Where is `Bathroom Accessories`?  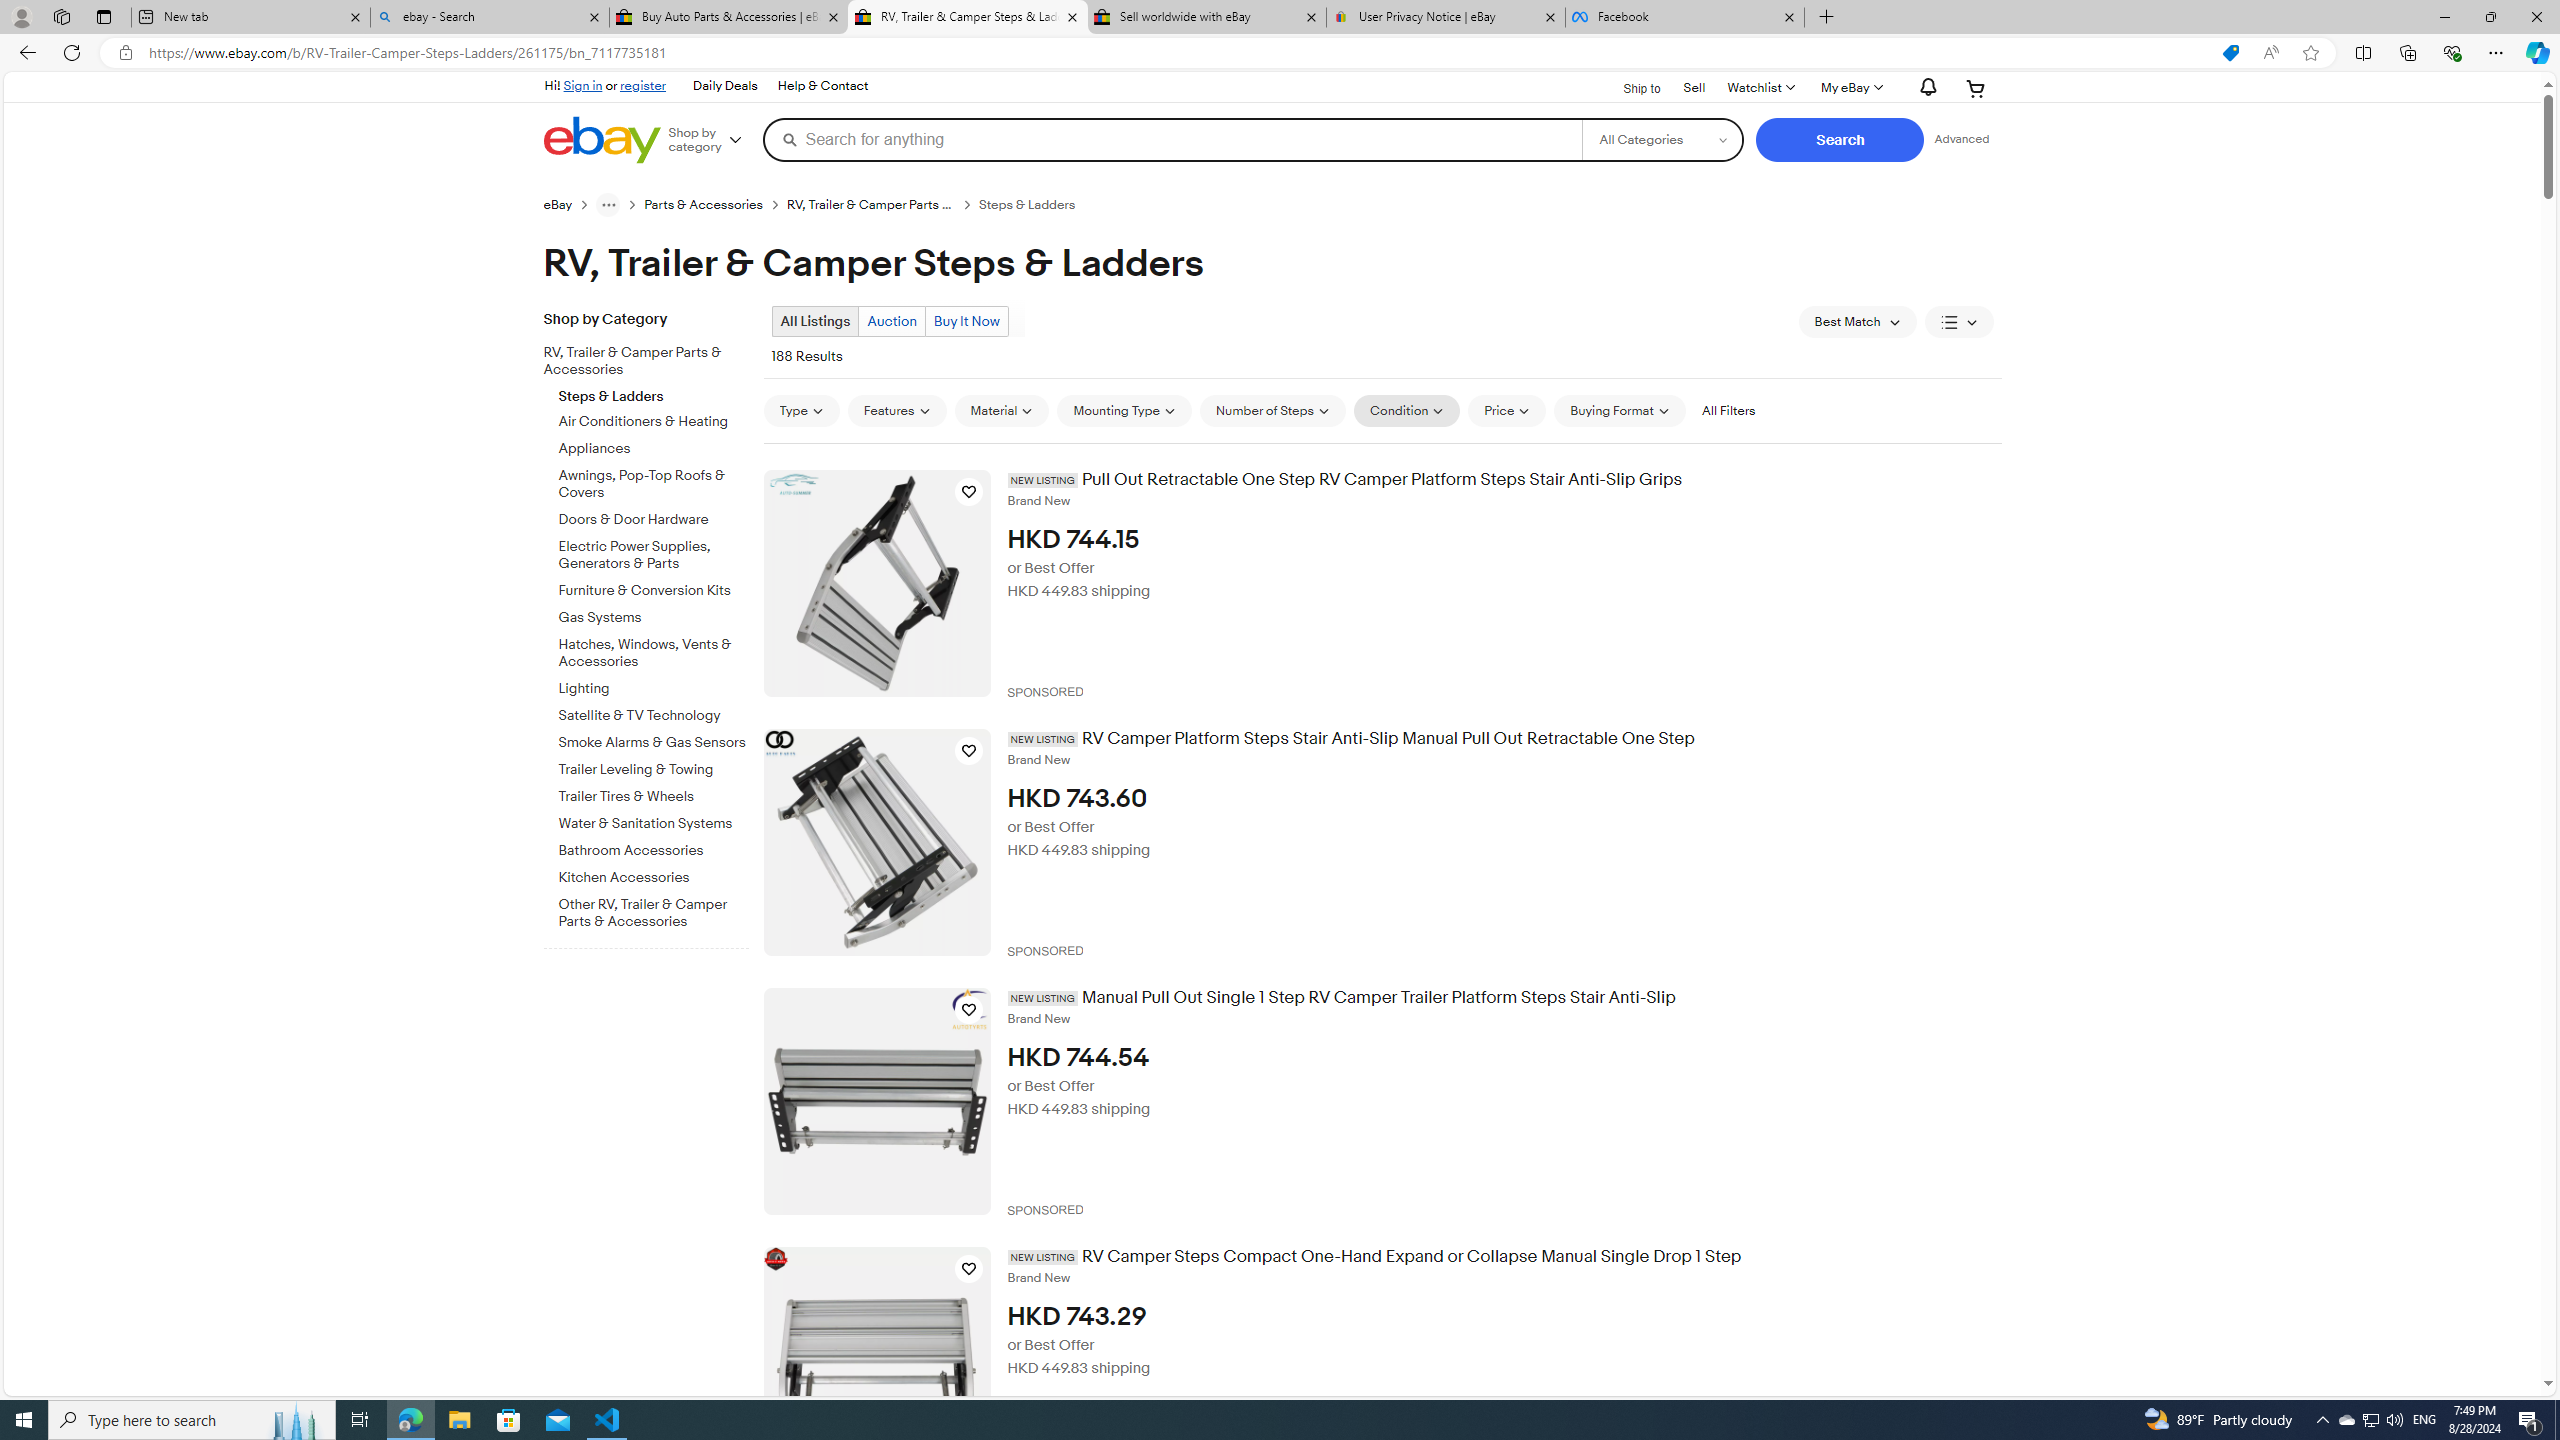 Bathroom Accessories is located at coordinates (654, 847).